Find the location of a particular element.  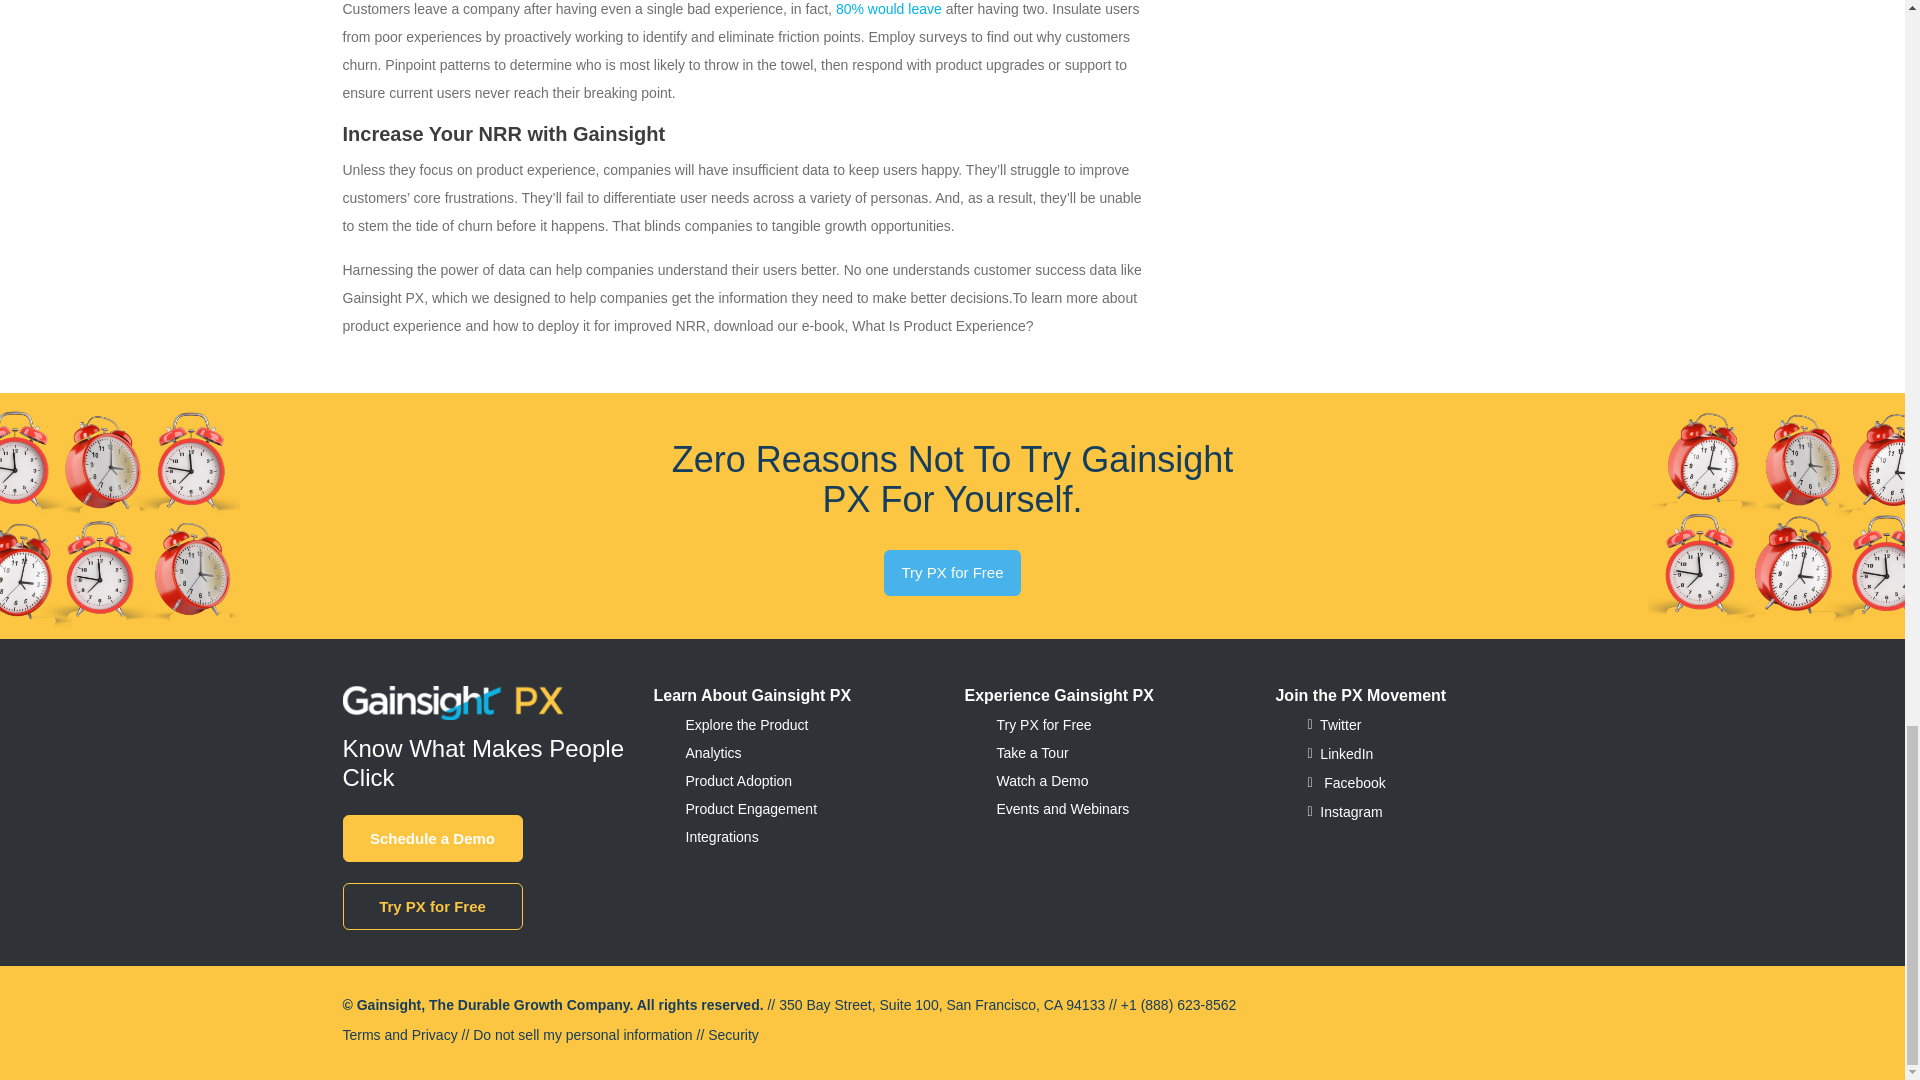

Security is located at coordinates (733, 1035).